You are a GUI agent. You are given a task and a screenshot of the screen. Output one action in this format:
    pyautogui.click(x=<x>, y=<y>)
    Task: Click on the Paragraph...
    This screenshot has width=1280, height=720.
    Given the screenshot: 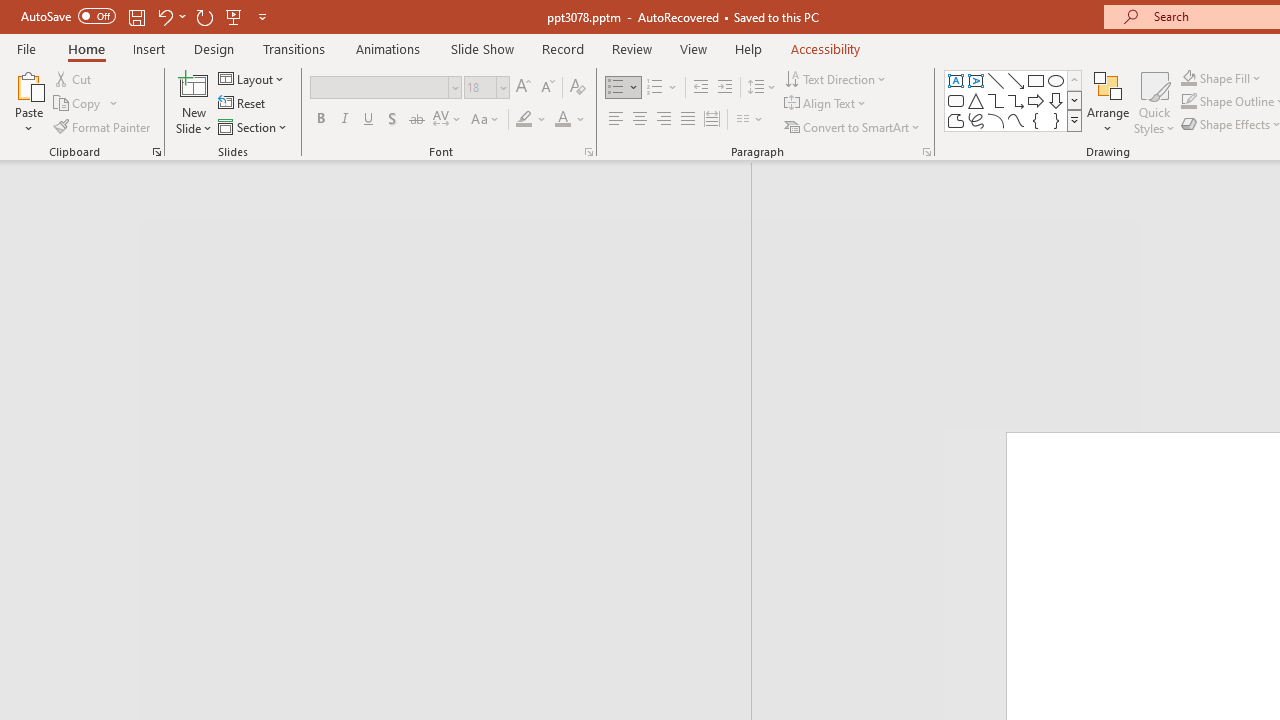 What is the action you would take?
    pyautogui.click(x=926, y=152)
    